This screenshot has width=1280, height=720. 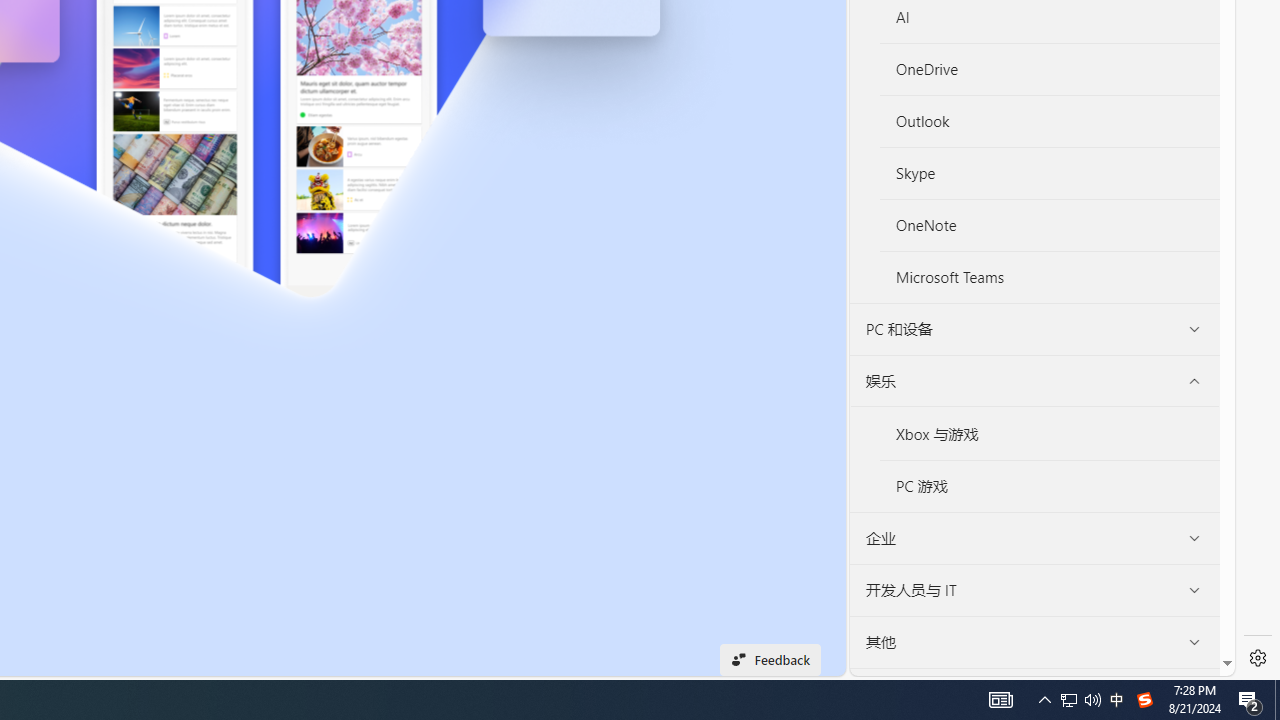 What do you see at coordinates (1049, 174) in the screenshot?
I see `Skype` at bounding box center [1049, 174].